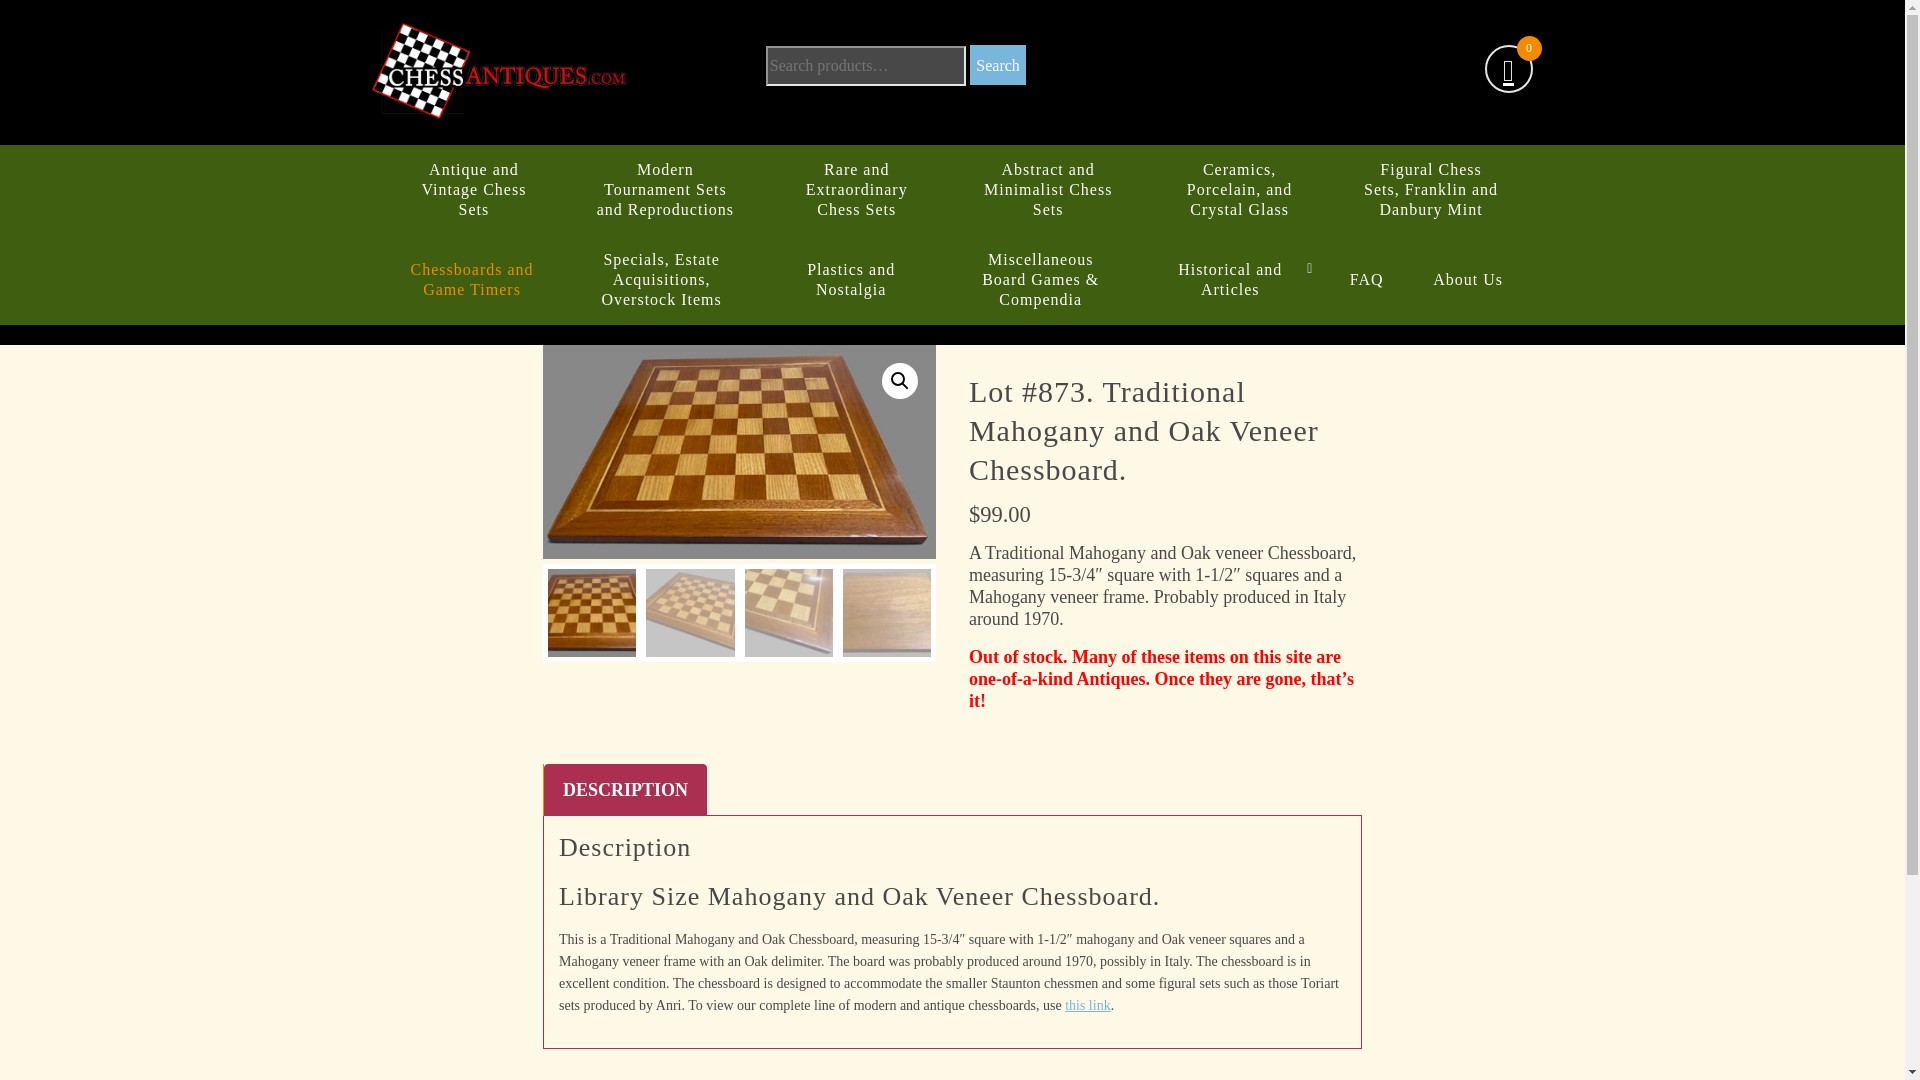 The height and width of the screenshot is (1080, 1920). I want to click on Figural Chess Sets, Franklin and Danbury Mint, so click(1430, 190).